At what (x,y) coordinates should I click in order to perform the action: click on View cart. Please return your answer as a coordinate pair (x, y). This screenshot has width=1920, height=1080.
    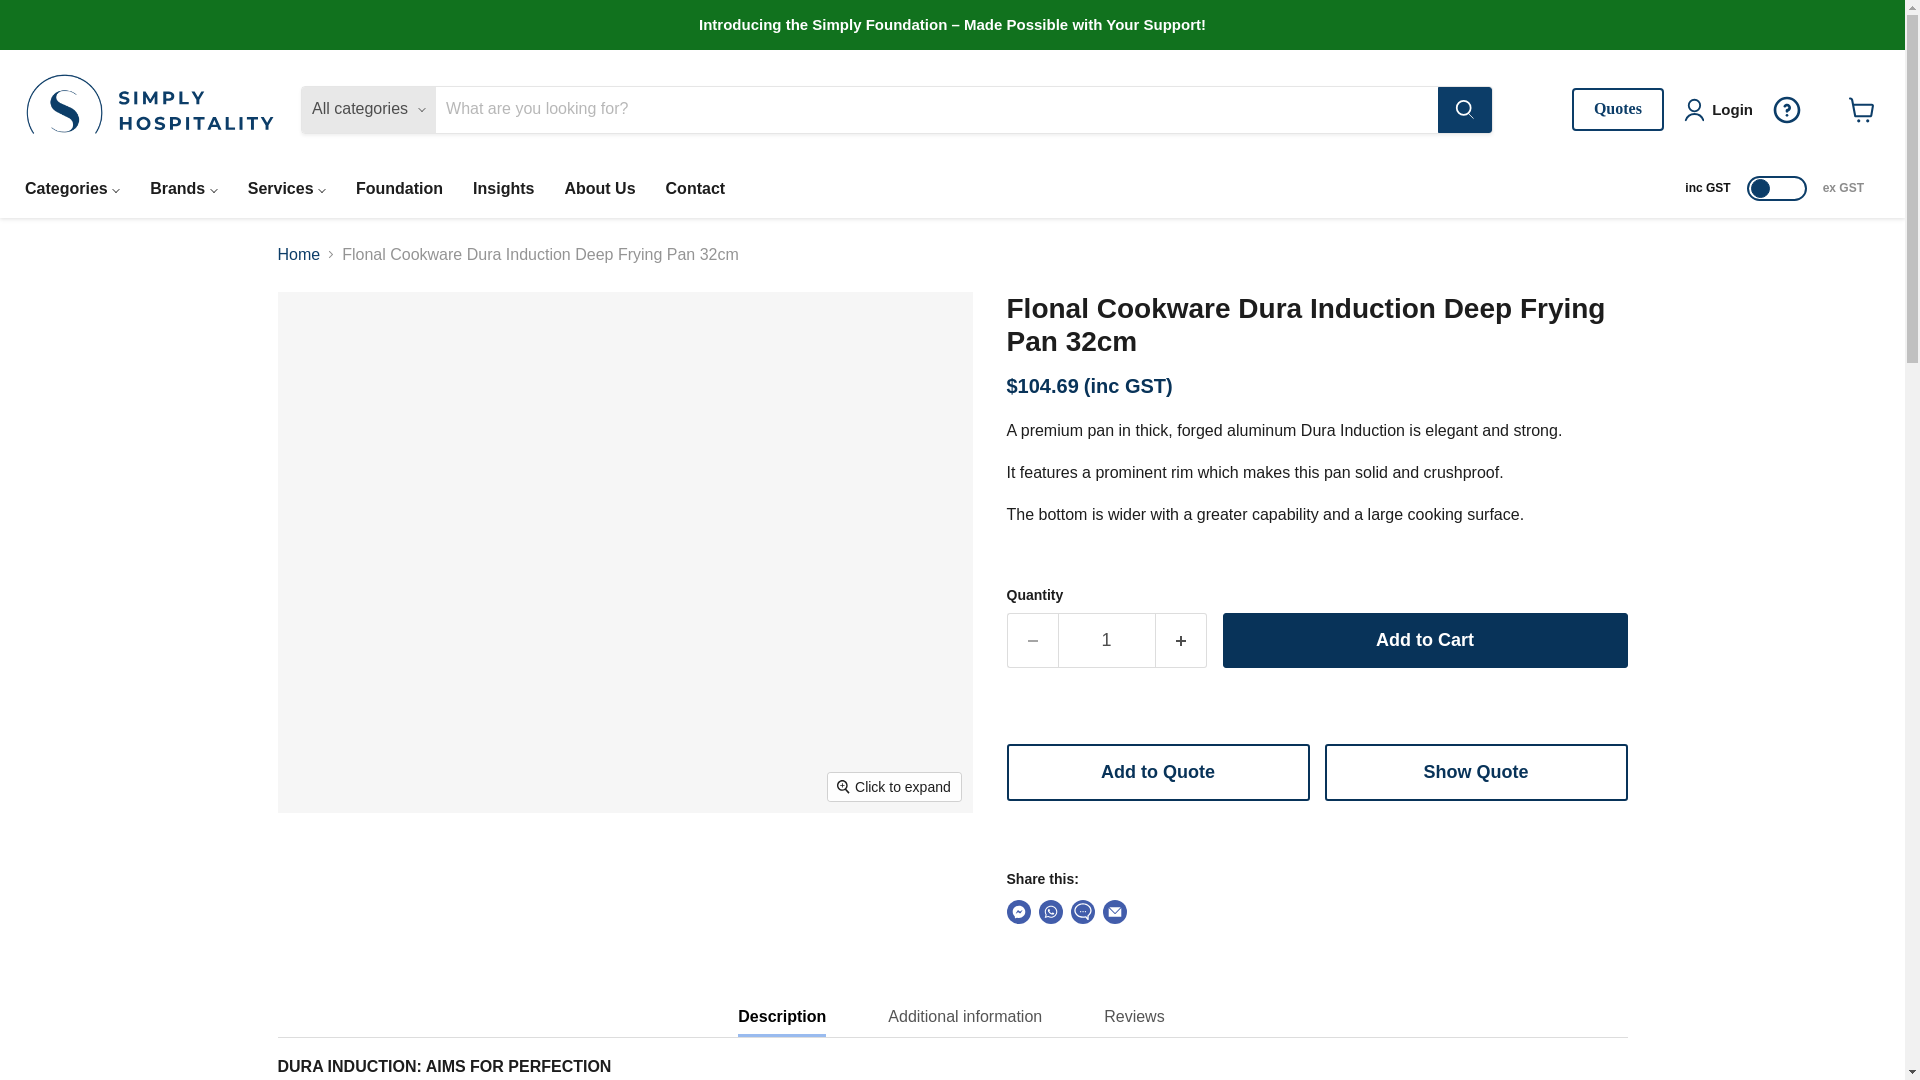
    Looking at the image, I should click on (1857, 109).